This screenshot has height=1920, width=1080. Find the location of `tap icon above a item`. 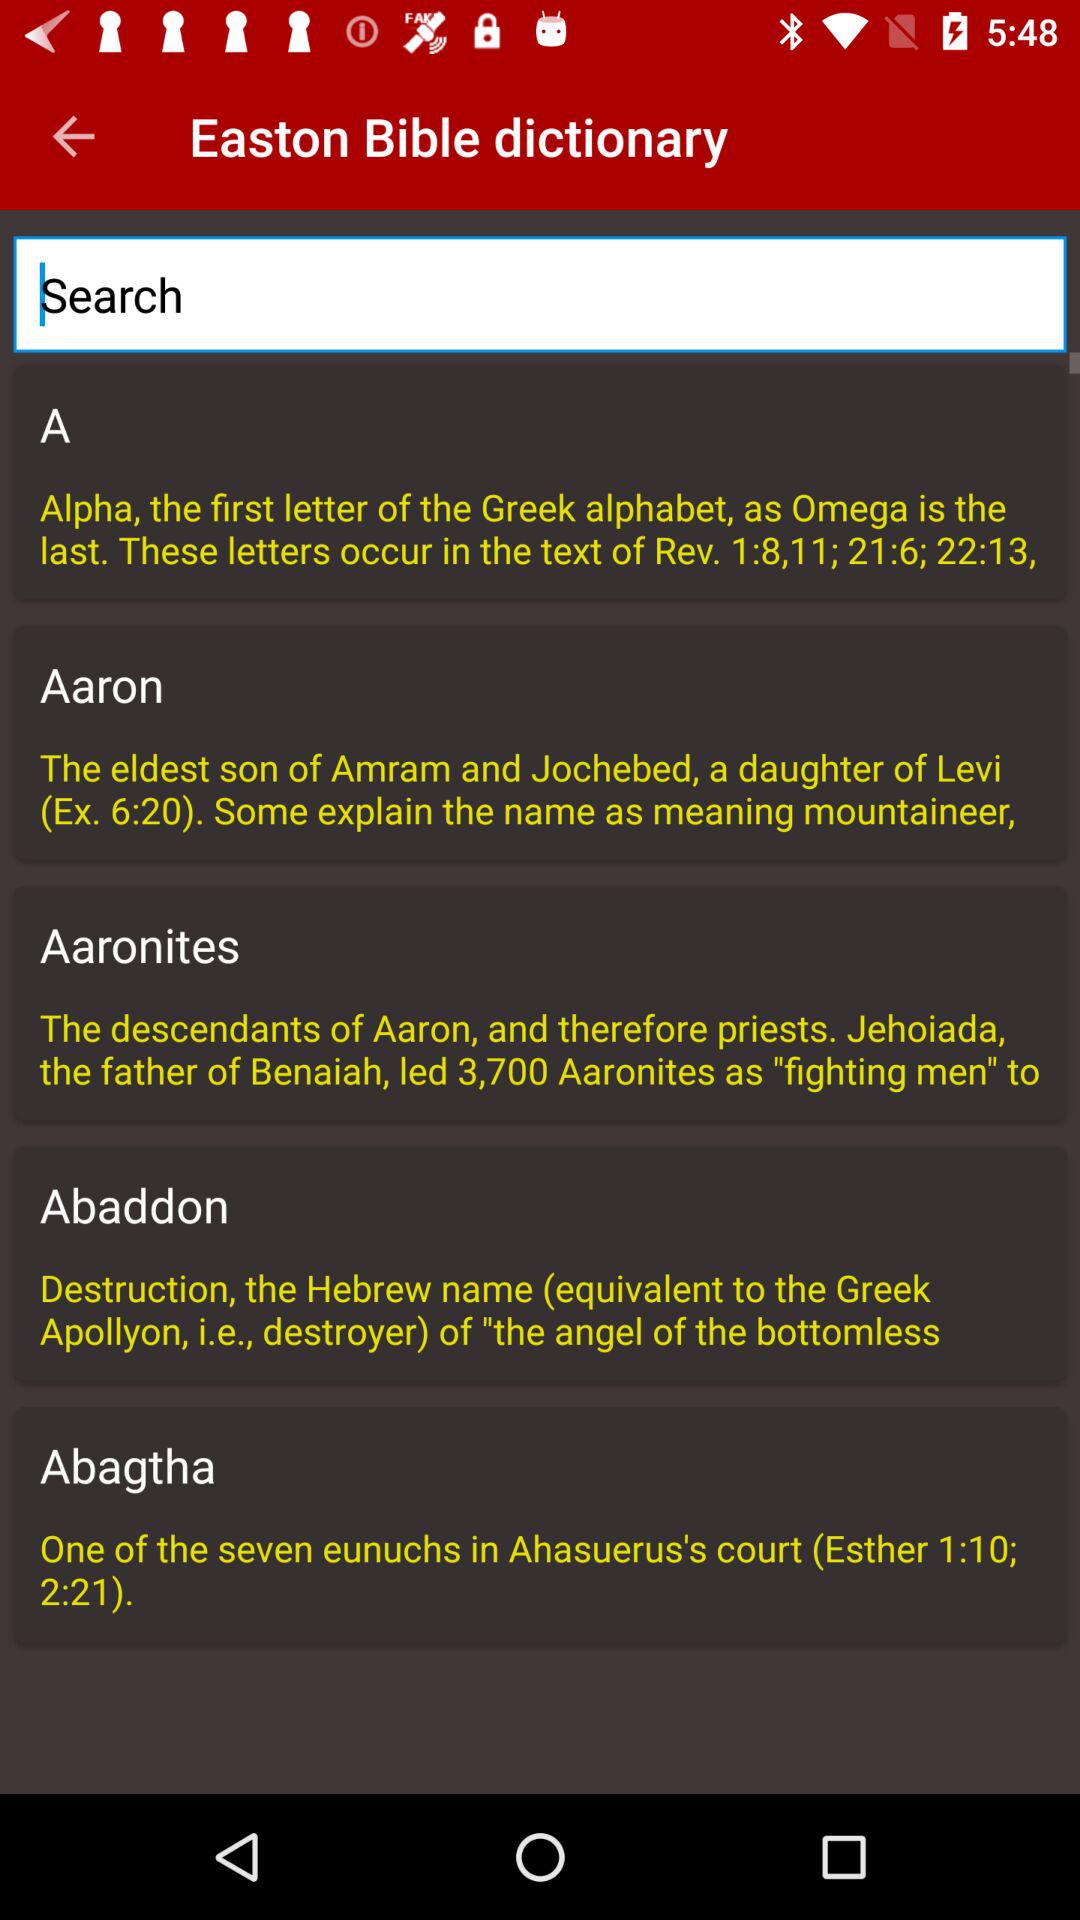

tap icon above a item is located at coordinates (540, 294).